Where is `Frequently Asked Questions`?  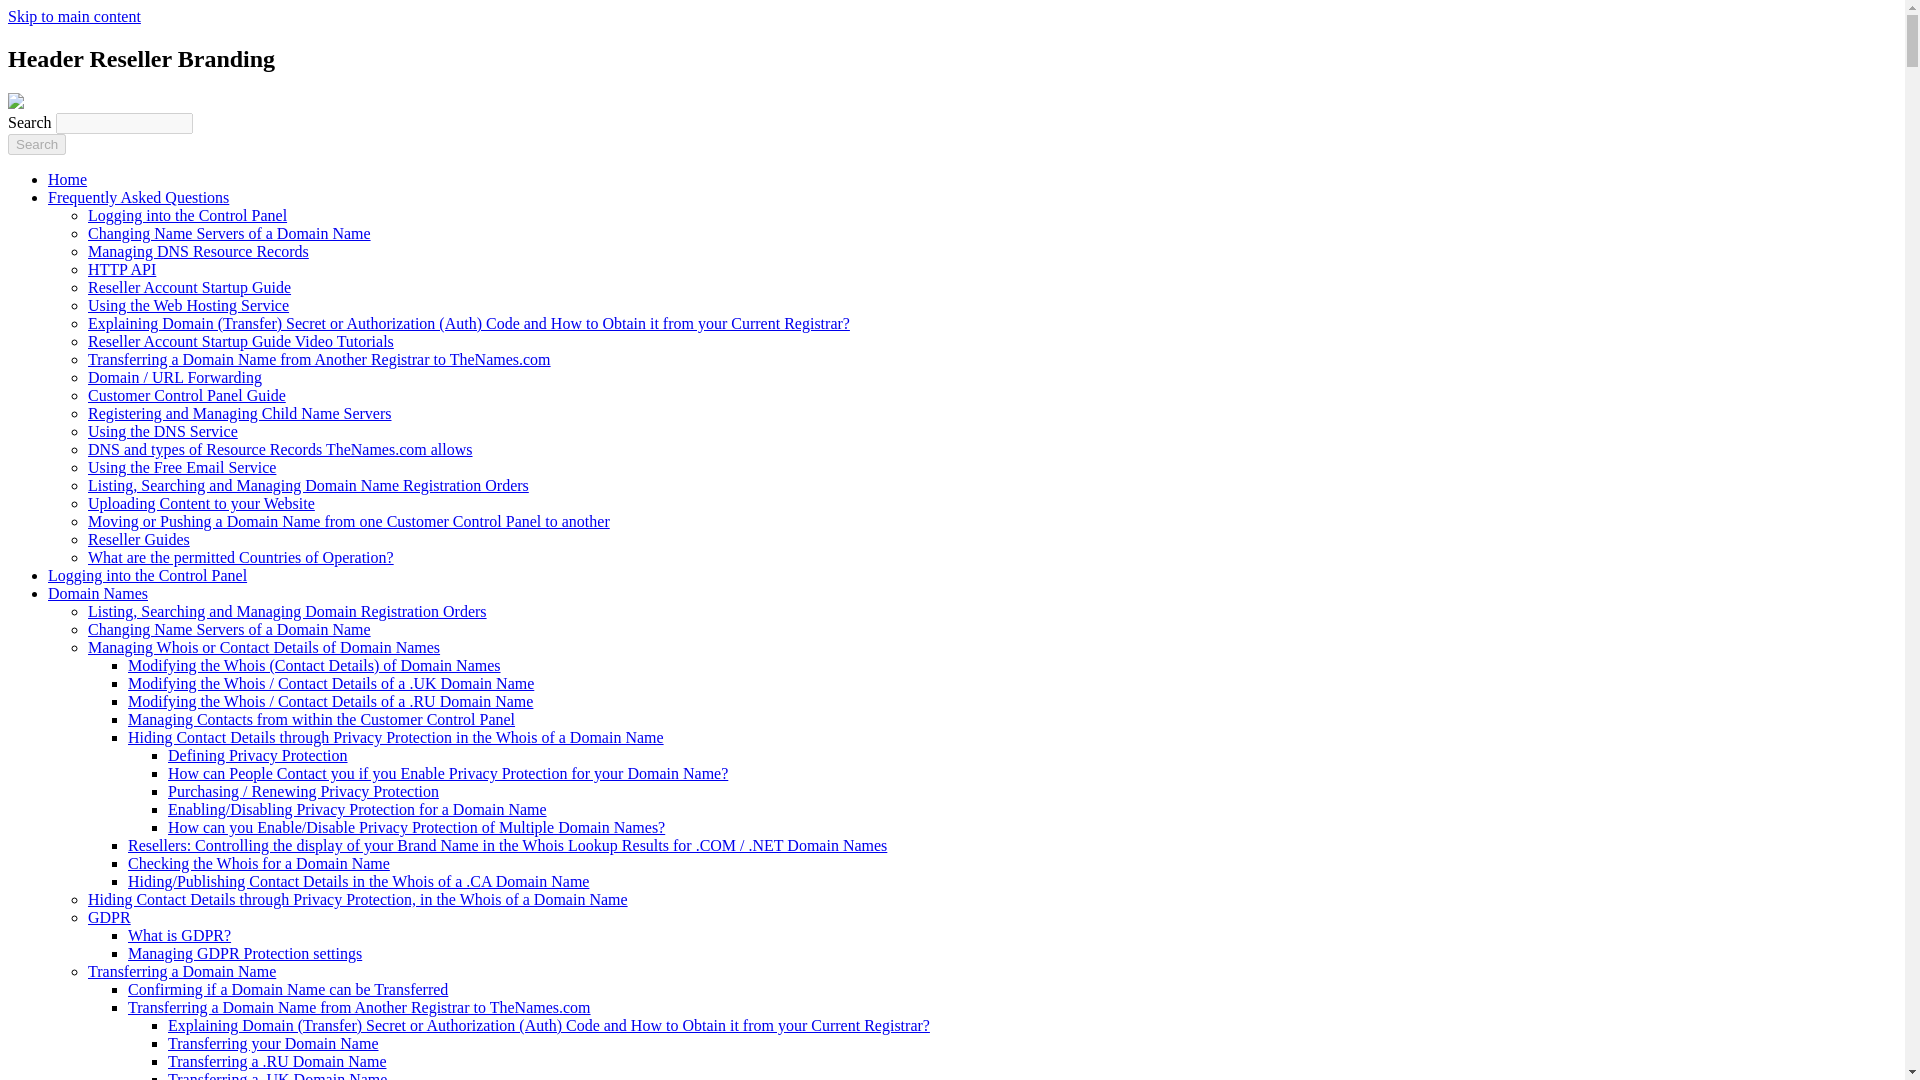 Frequently Asked Questions is located at coordinates (138, 198).